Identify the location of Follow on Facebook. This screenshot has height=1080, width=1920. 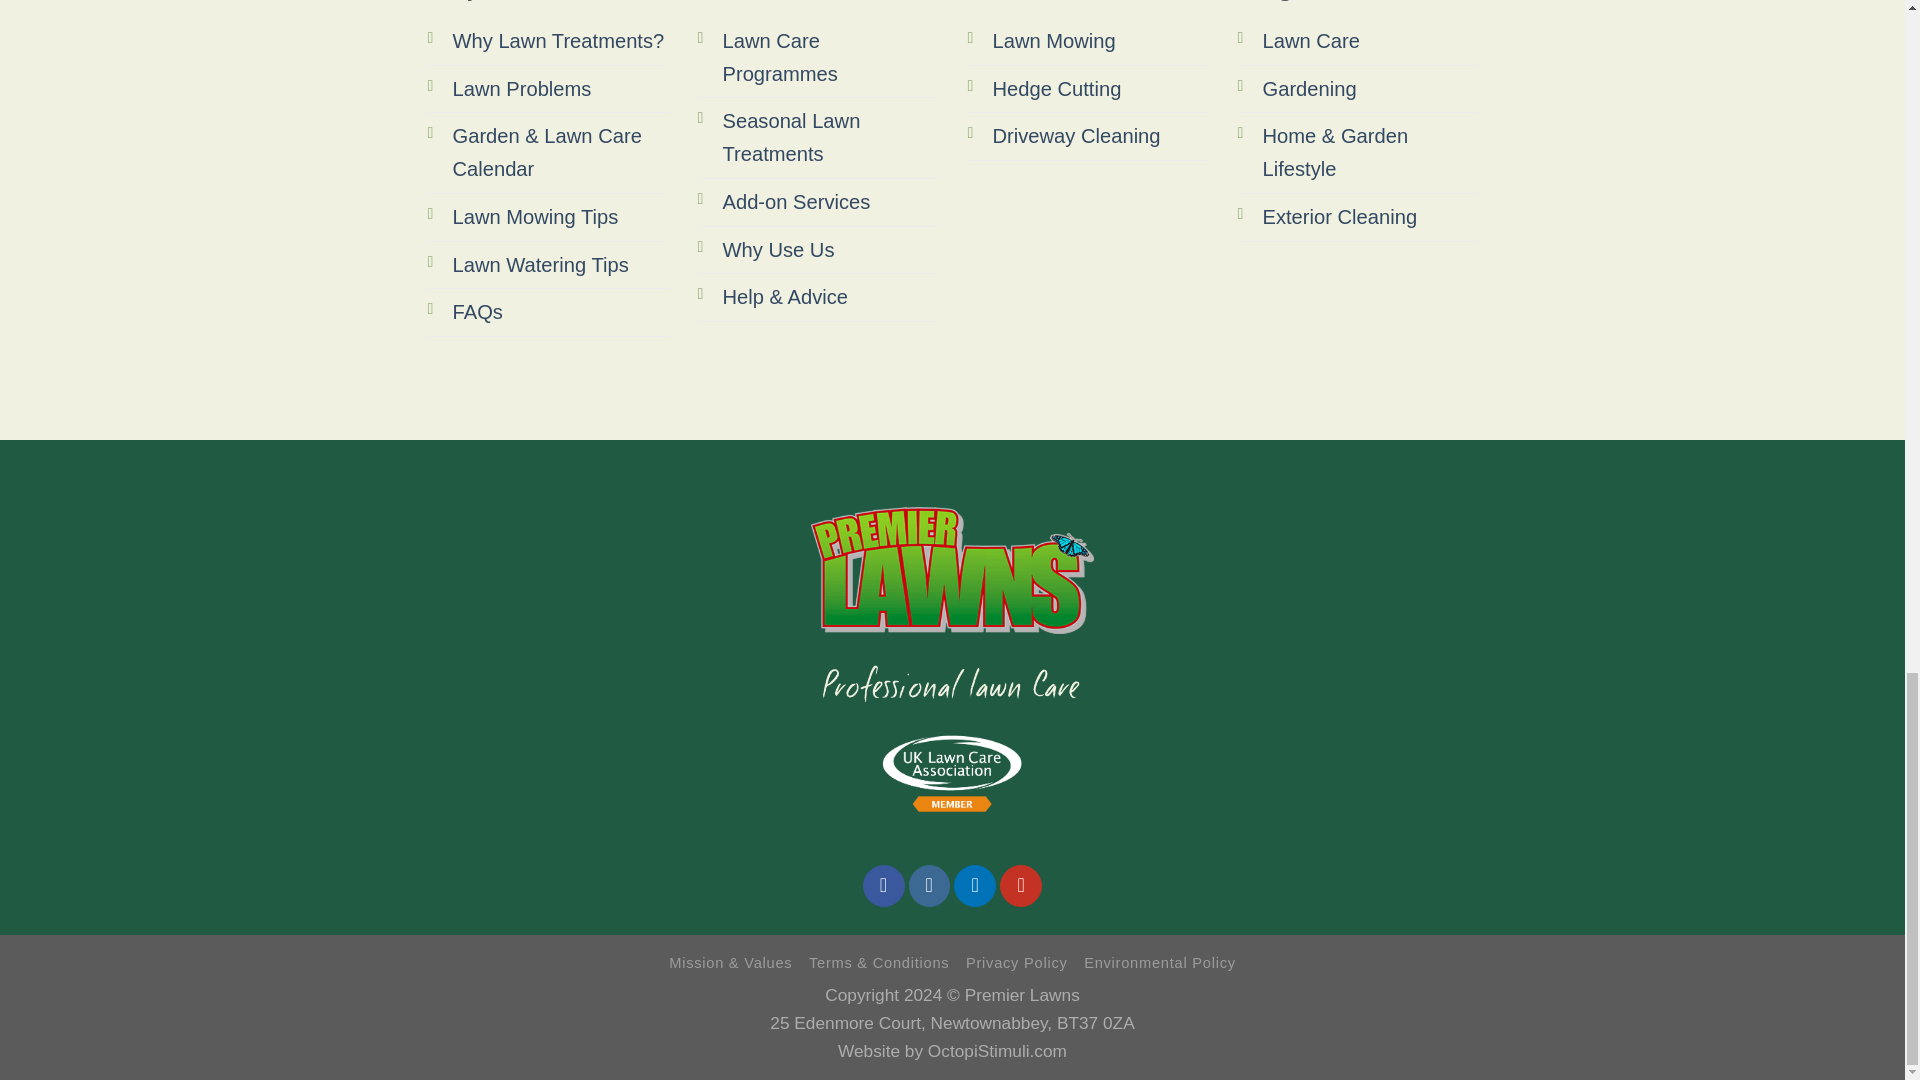
(883, 886).